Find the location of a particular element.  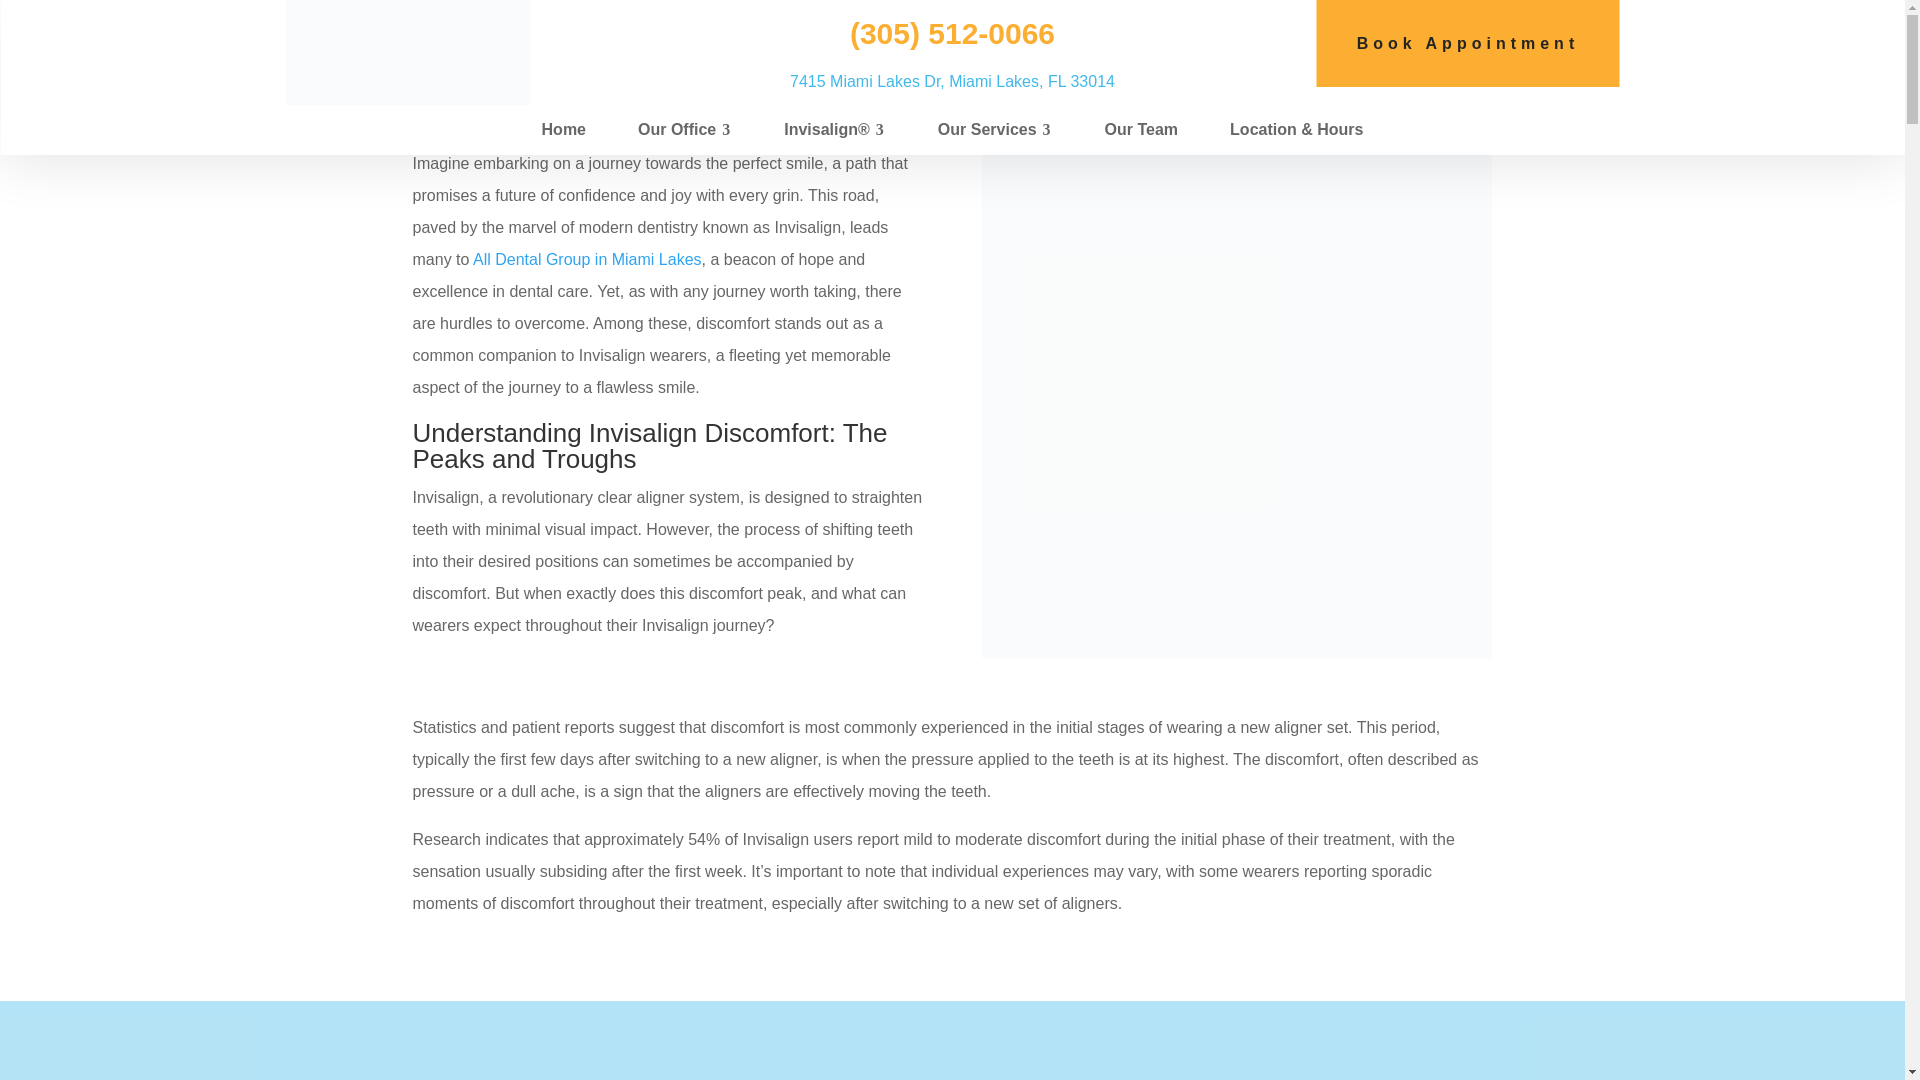

Our Services is located at coordinates (996, 130).